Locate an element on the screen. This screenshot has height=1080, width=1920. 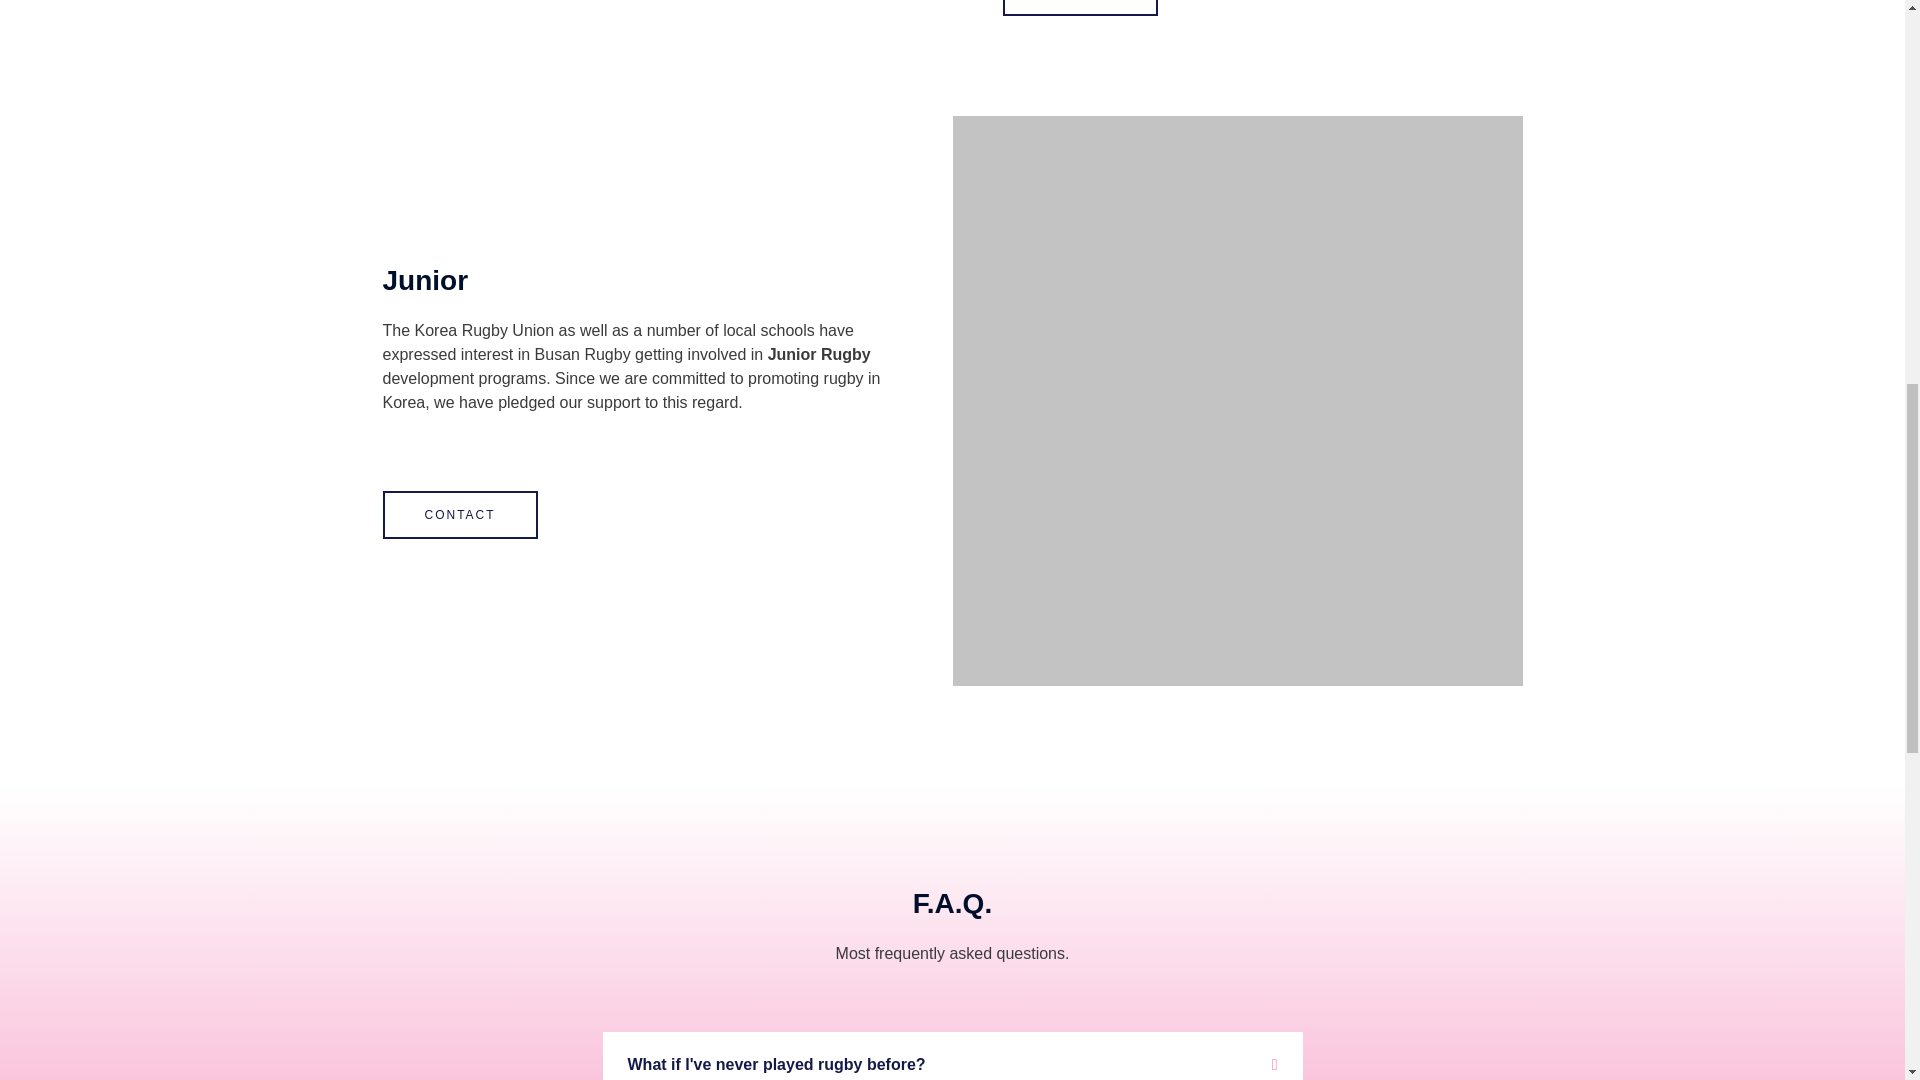
CONTACT is located at coordinates (1080, 8).